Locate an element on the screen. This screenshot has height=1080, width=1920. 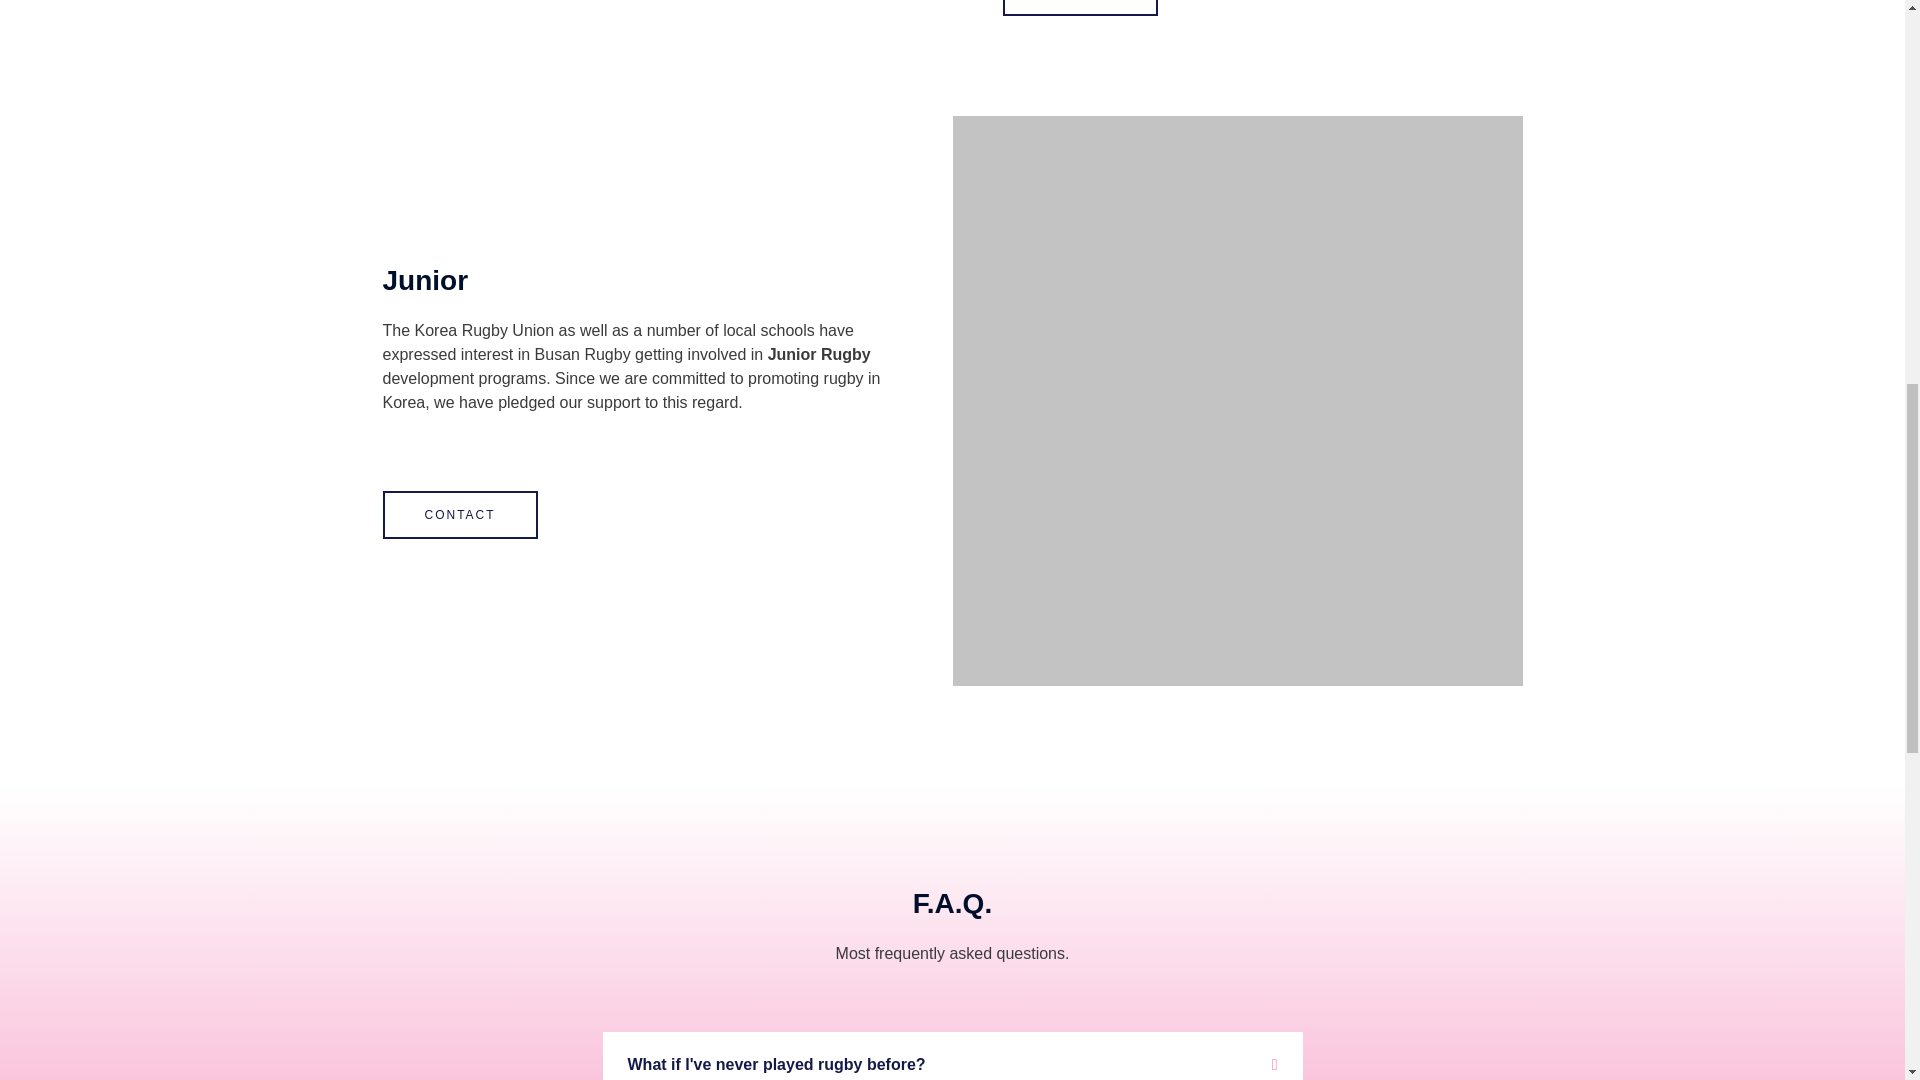
CONTACT is located at coordinates (1080, 8).